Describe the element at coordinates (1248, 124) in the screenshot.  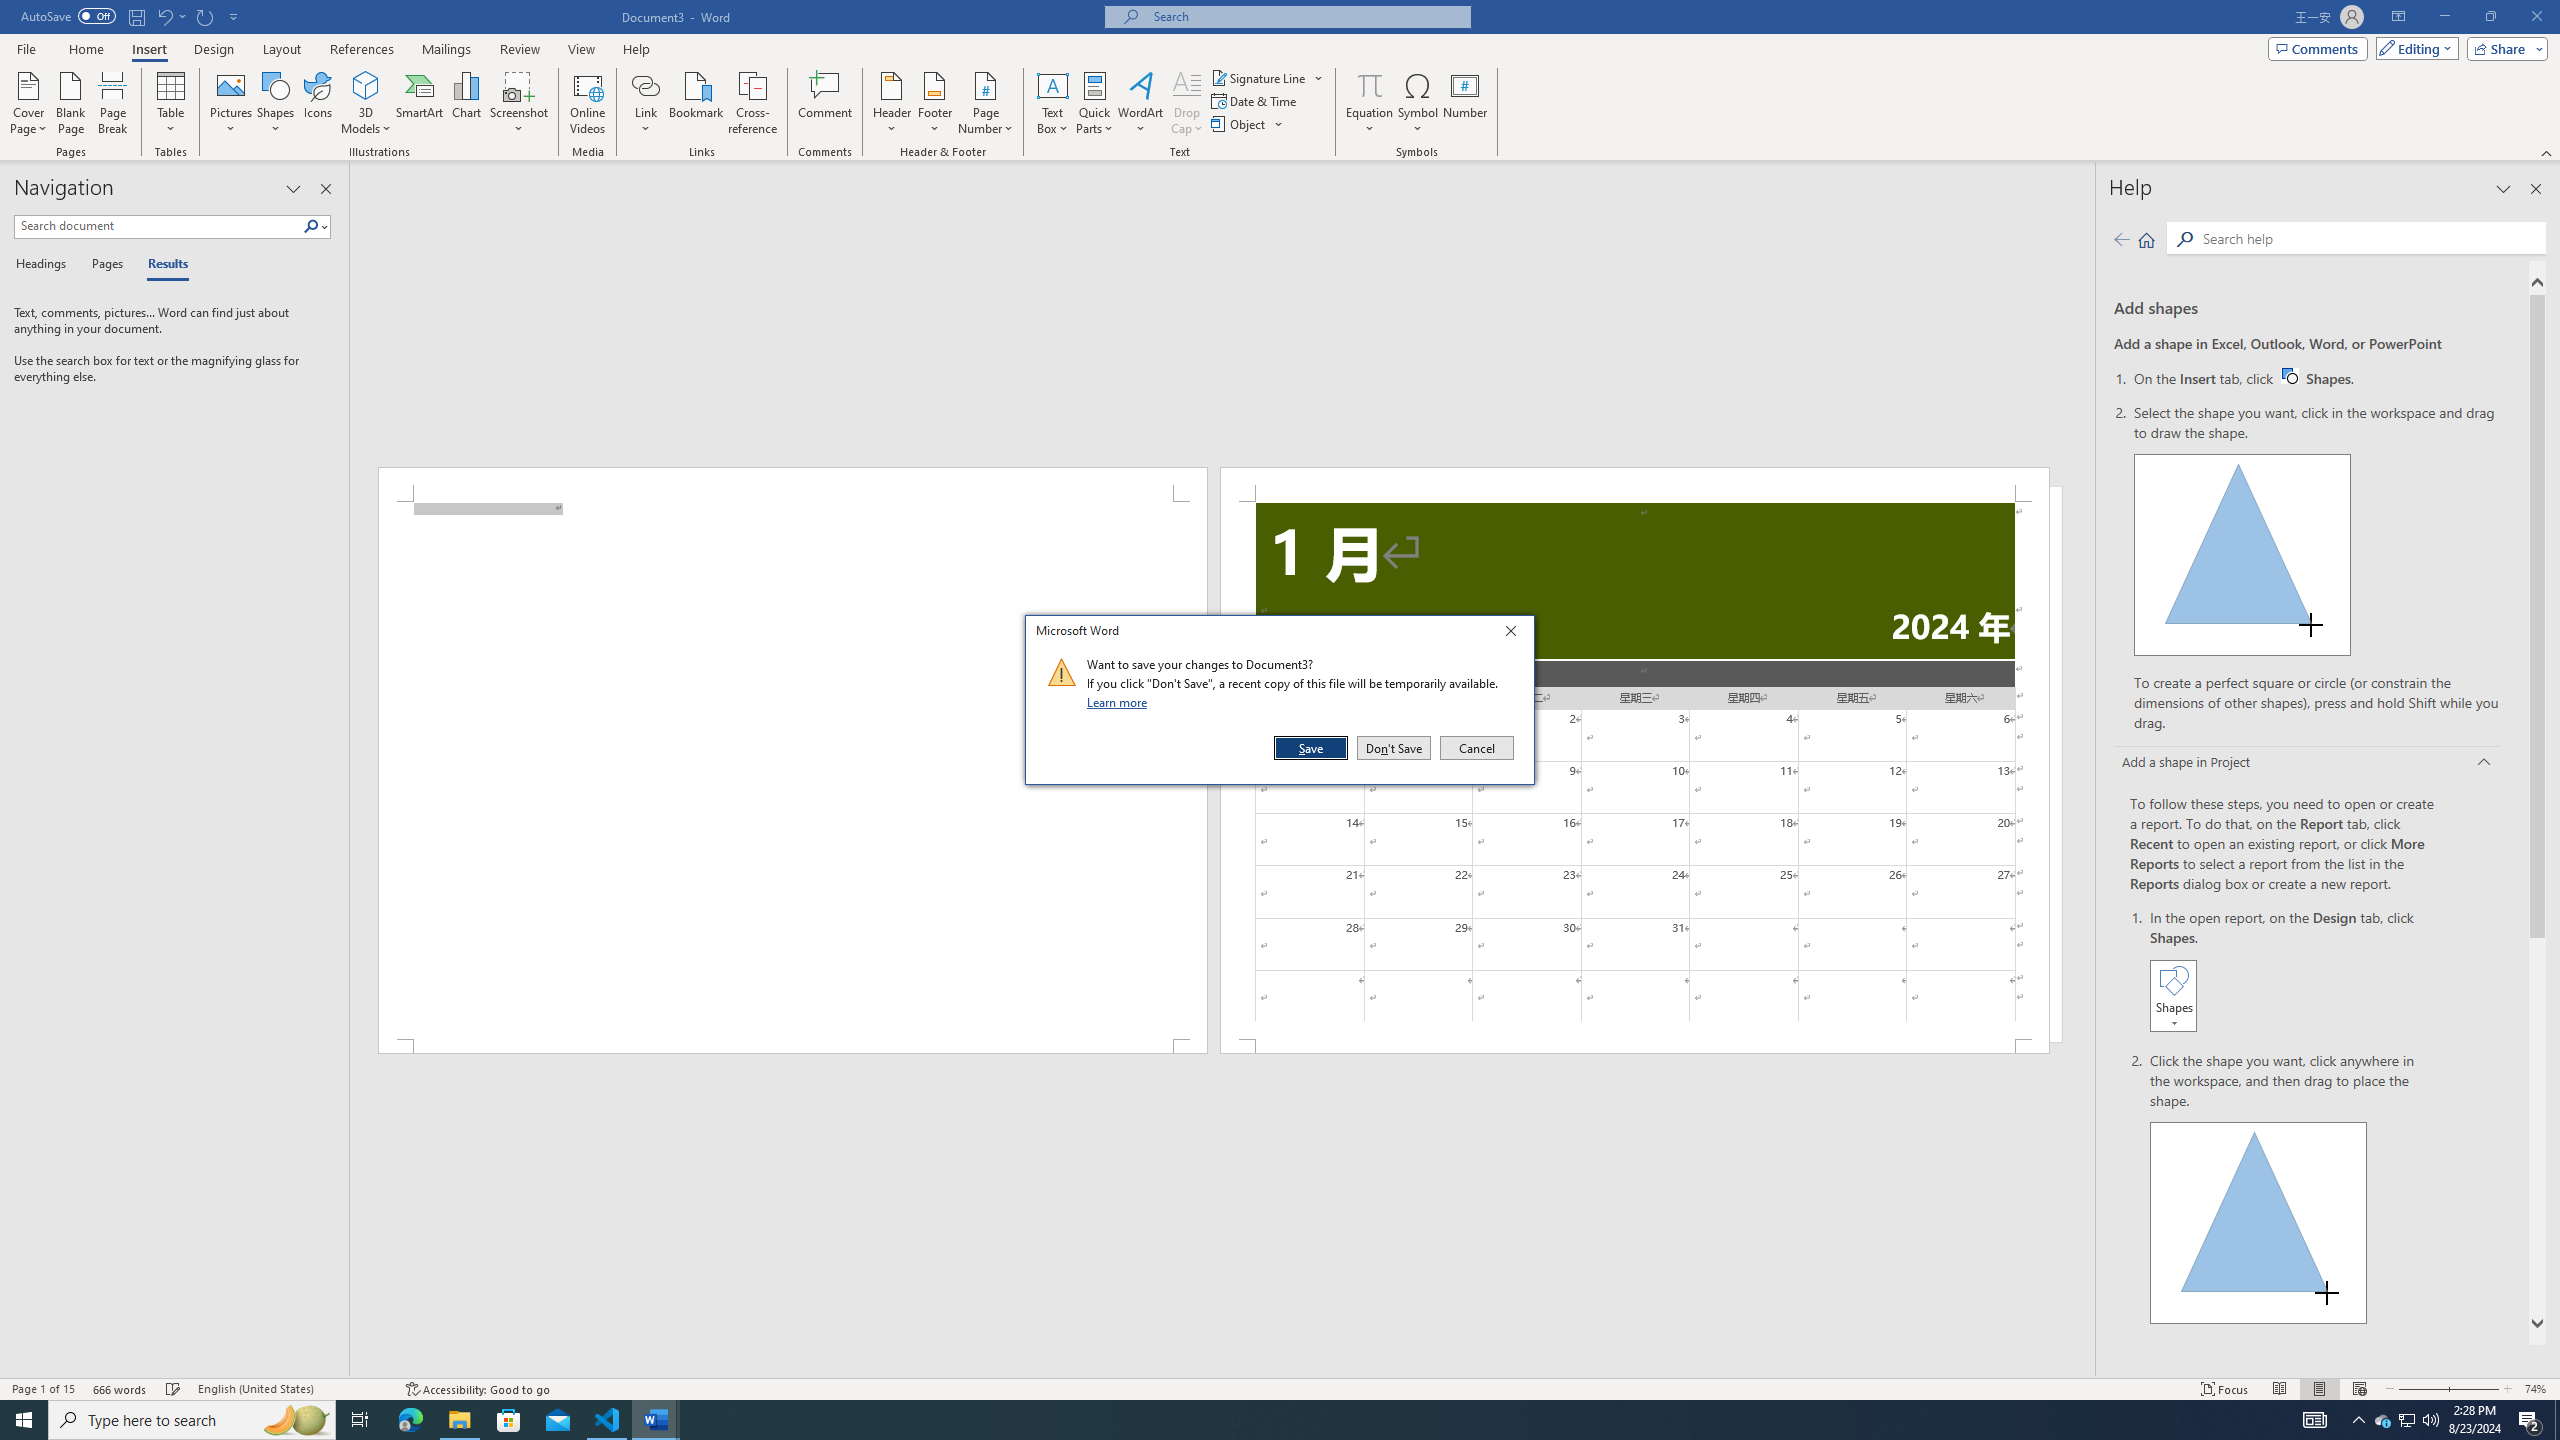
I see `Object...` at that location.